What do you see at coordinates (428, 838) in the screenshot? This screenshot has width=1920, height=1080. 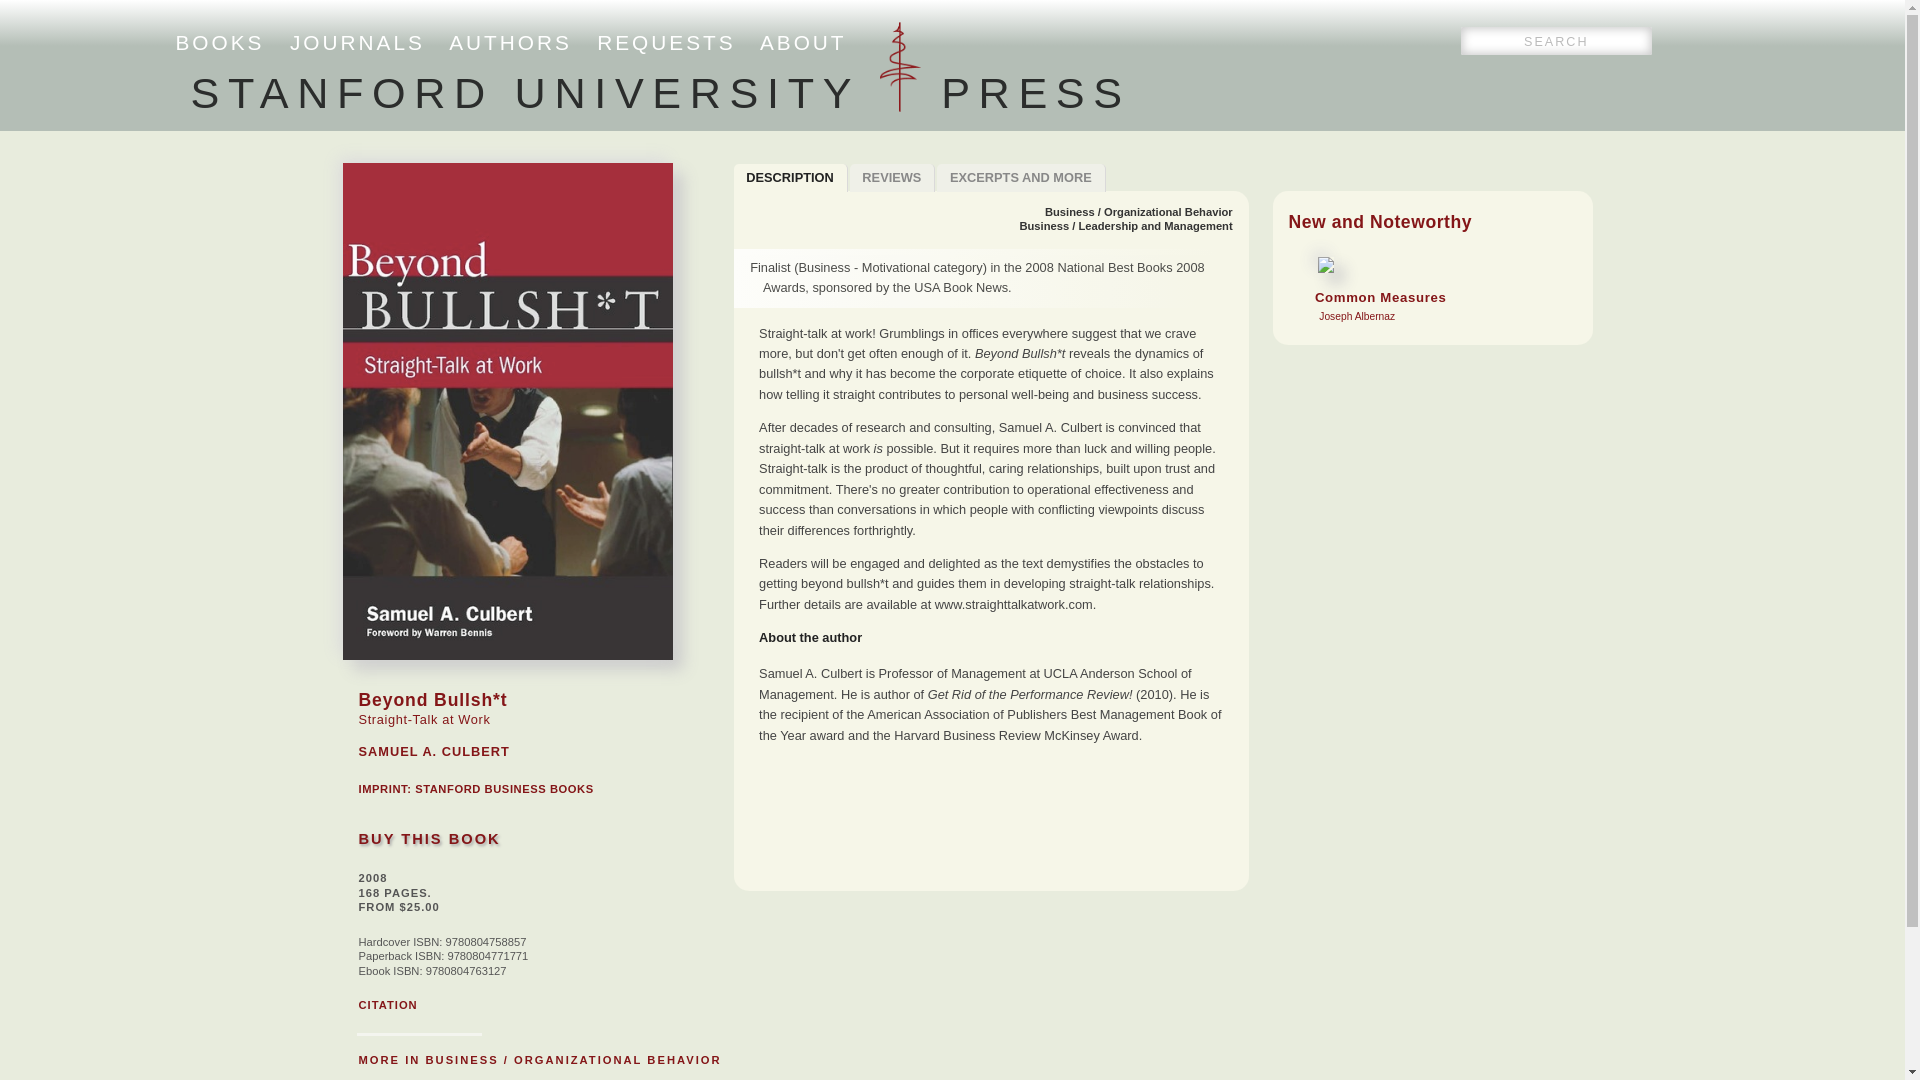 I see `BUY THIS BOOK` at bounding box center [428, 838].